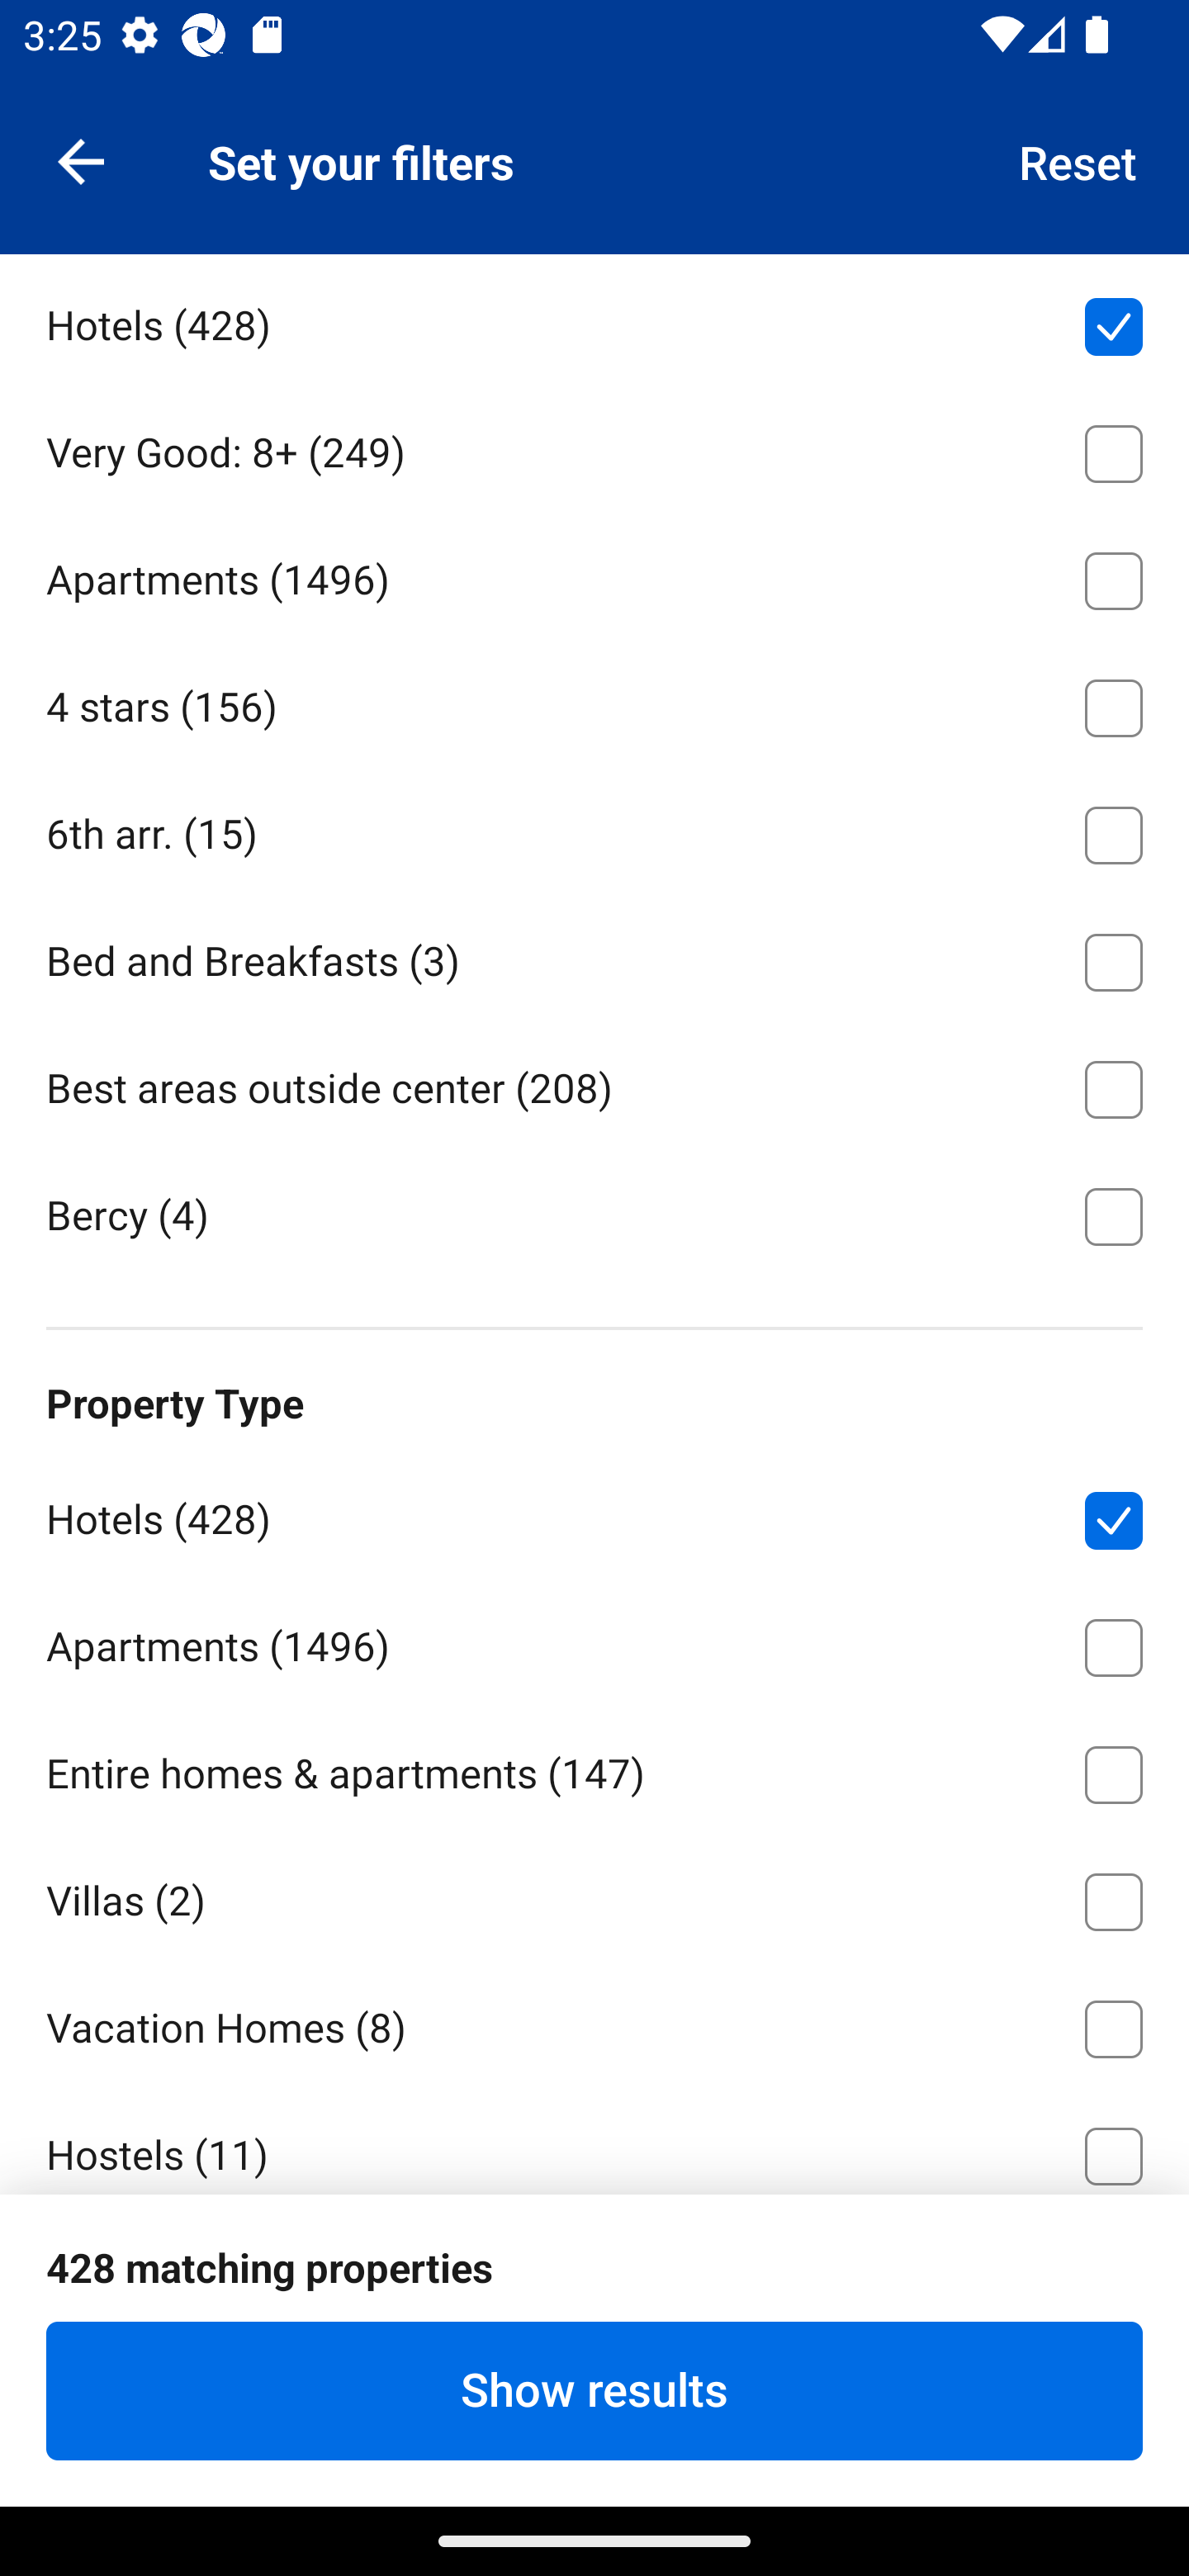  I want to click on Show results, so click(594, 2390).